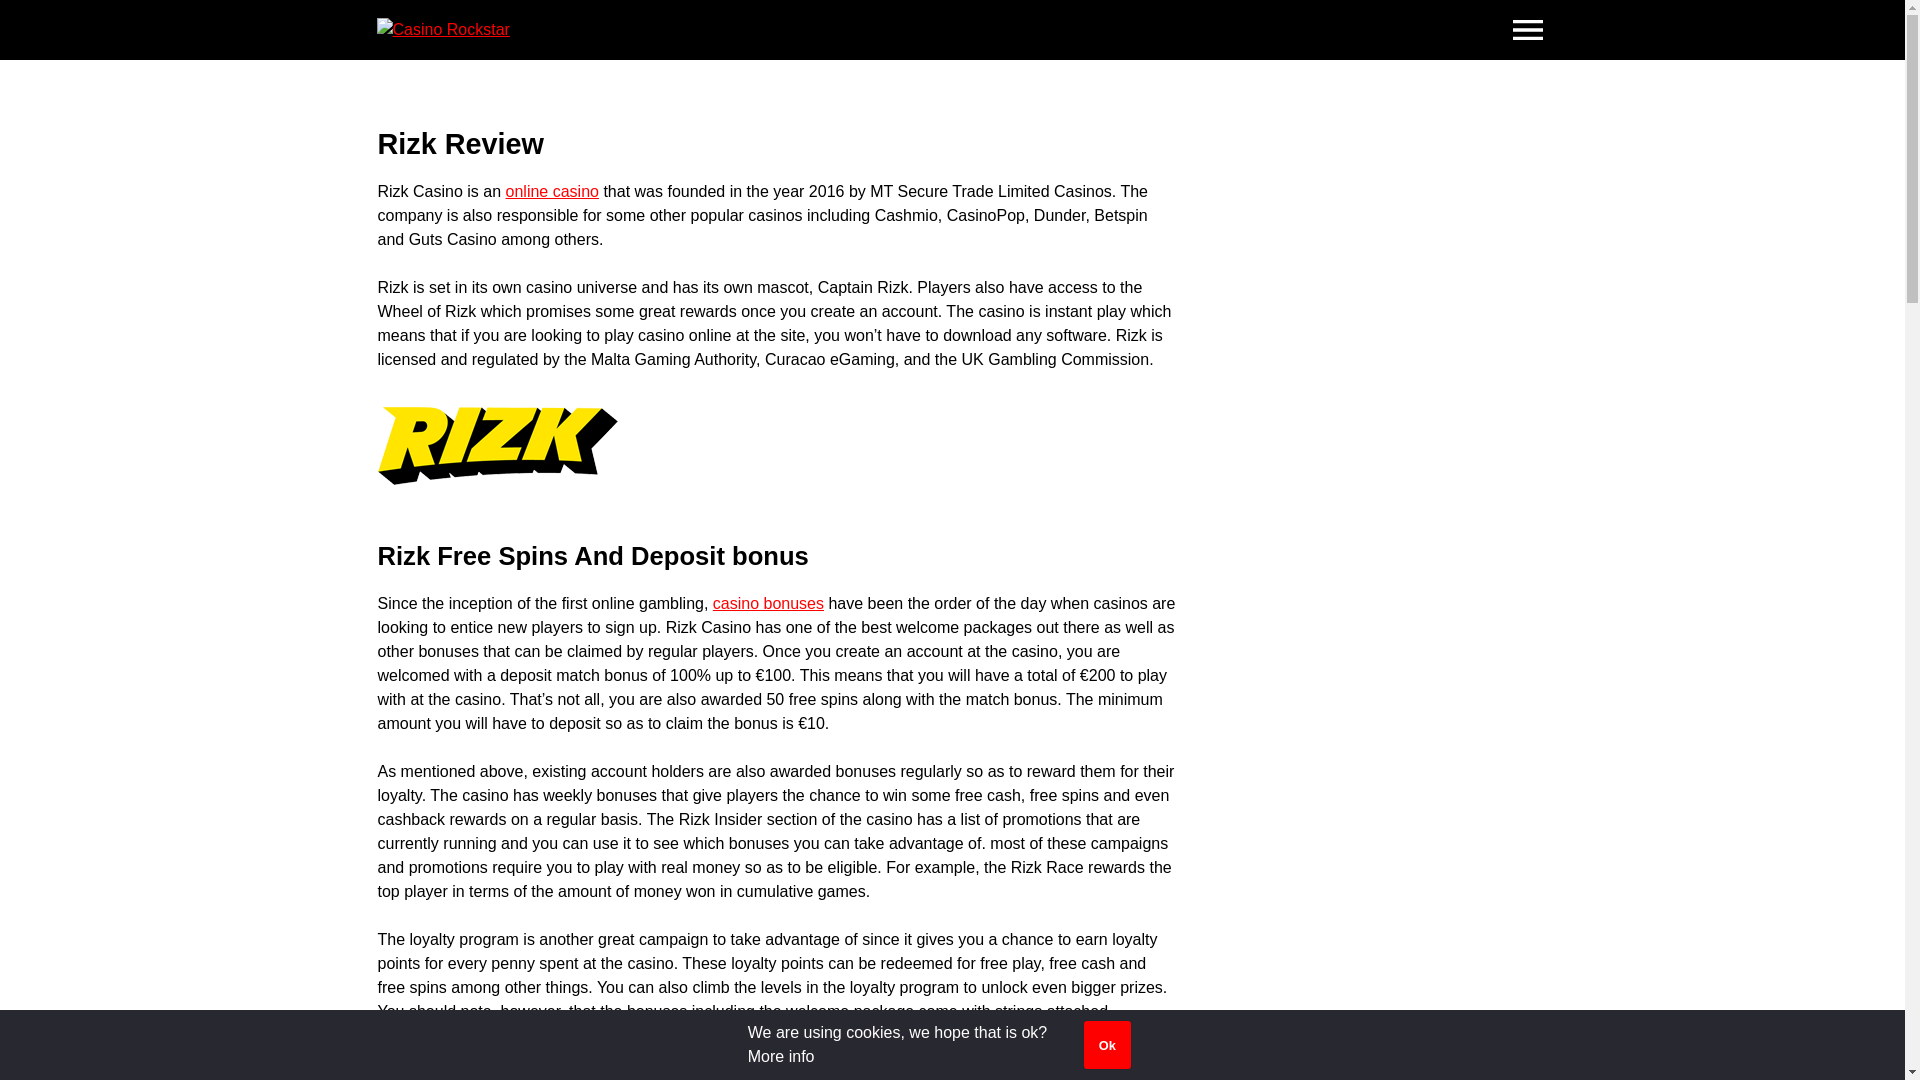 The image size is (1920, 1080). What do you see at coordinates (781, 1056) in the screenshot?
I see `More info` at bounding box center [781, 1056].